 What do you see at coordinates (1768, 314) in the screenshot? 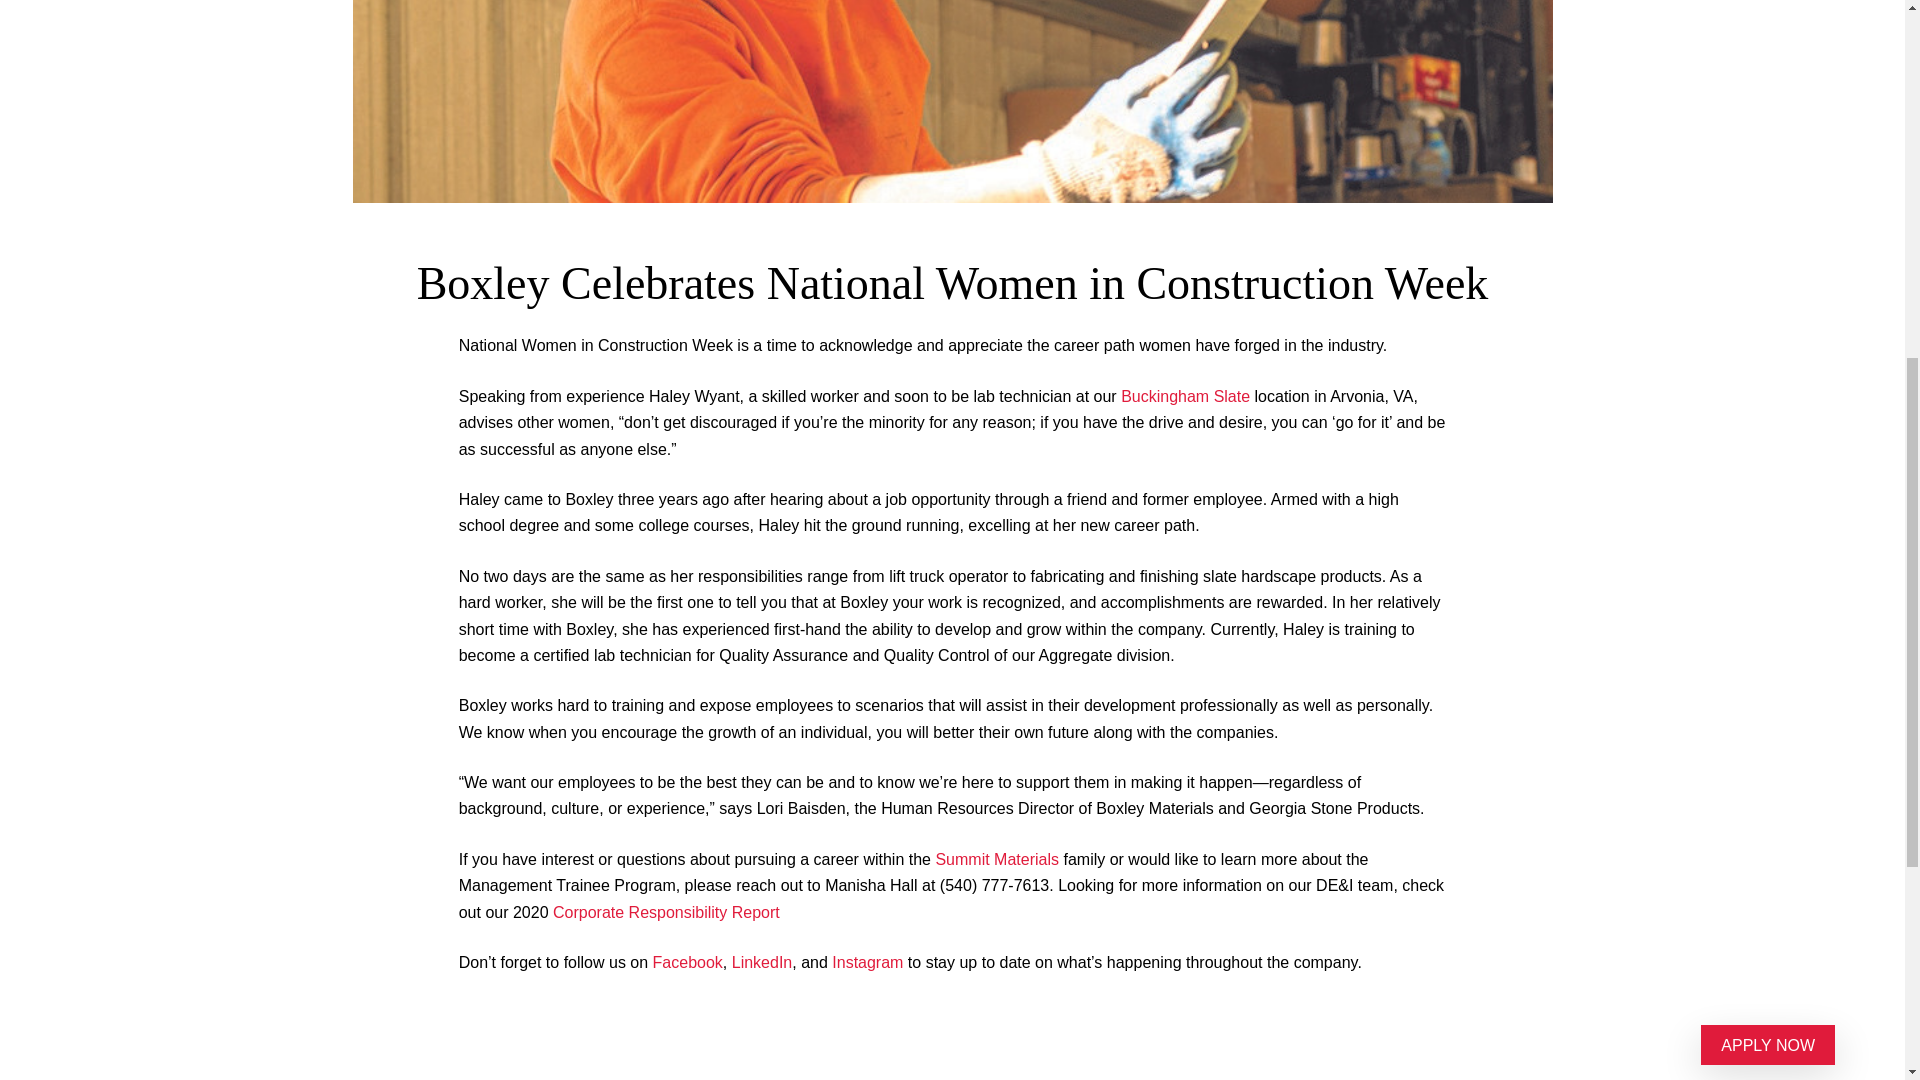
I see `APPLY NOW` at bounding box center [1768, 314].